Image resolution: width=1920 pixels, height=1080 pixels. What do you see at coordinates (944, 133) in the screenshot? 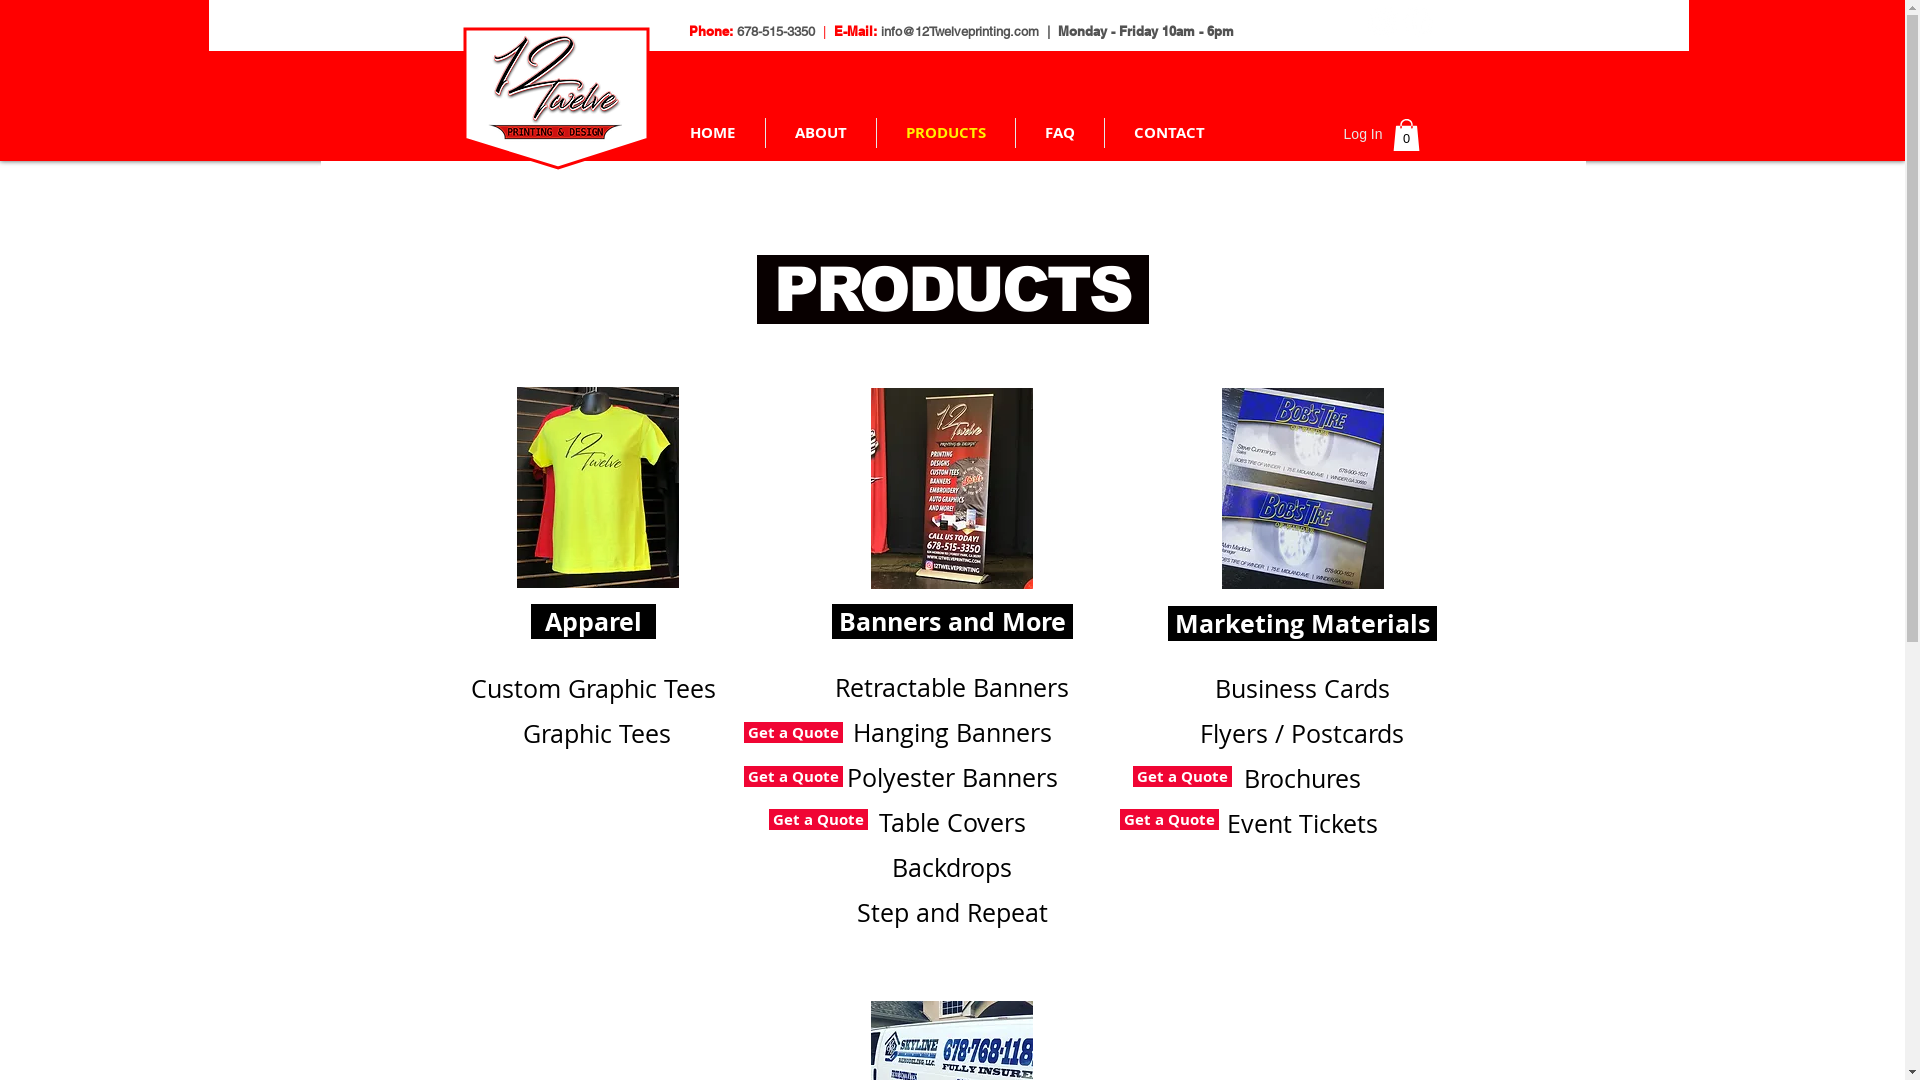
I see `PRODUCTS` at bounding box center [944, 133].